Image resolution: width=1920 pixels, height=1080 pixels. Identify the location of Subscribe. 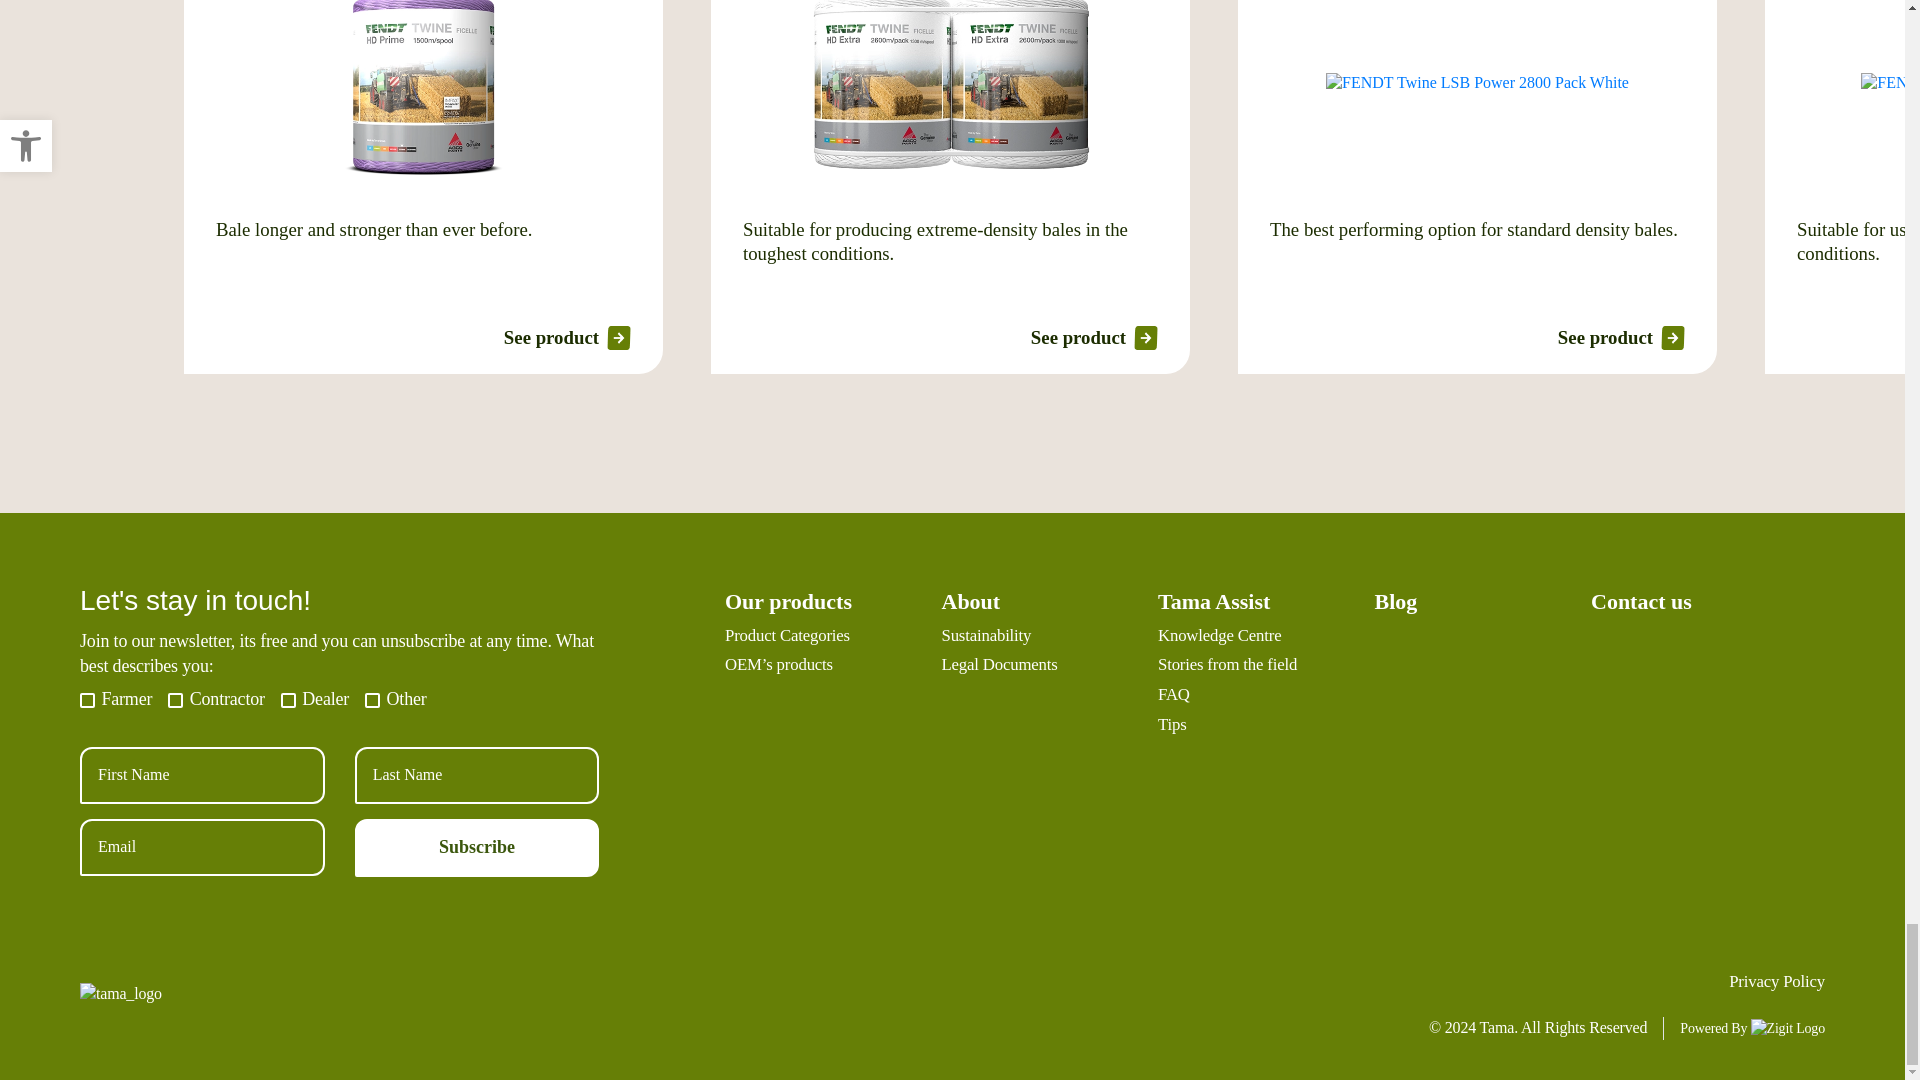
(477, 847).